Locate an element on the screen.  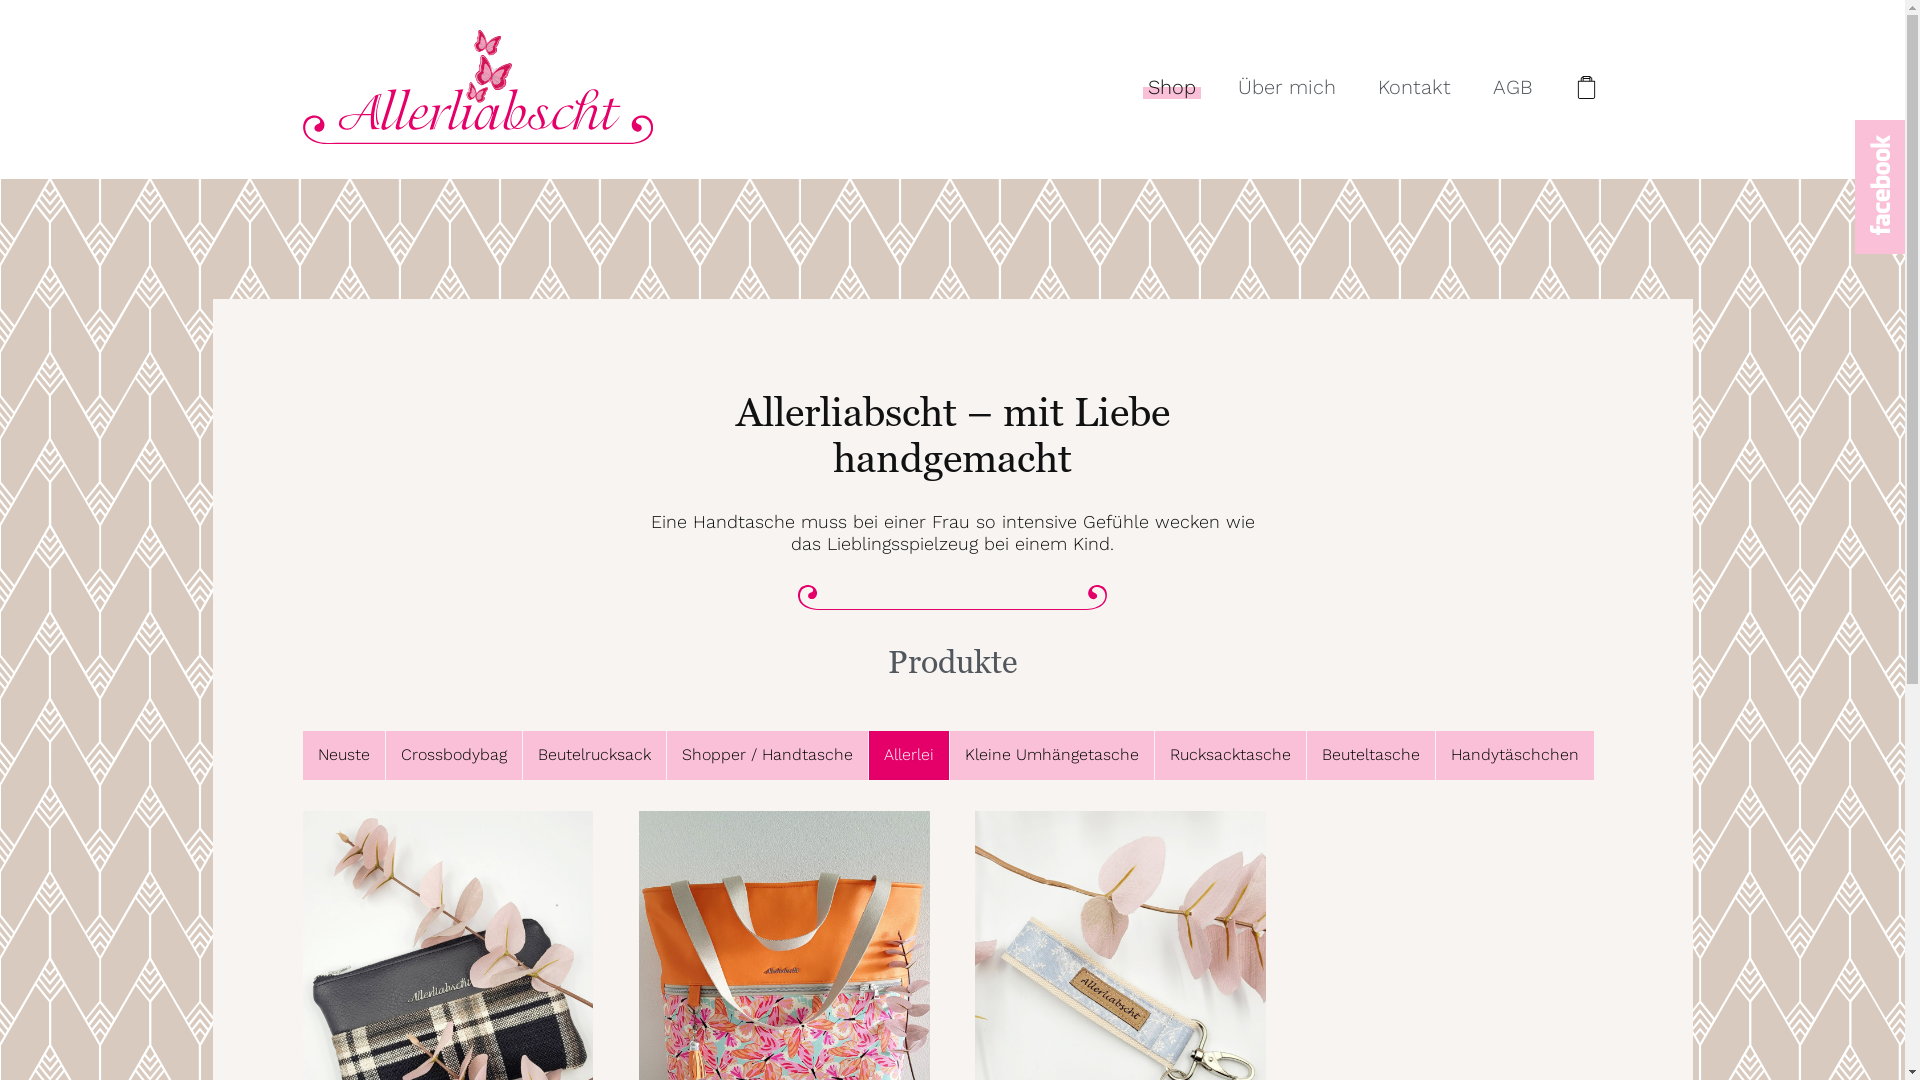
Allerliabscht - mit Liebe handgemacht is located at coordinates (477, 88).